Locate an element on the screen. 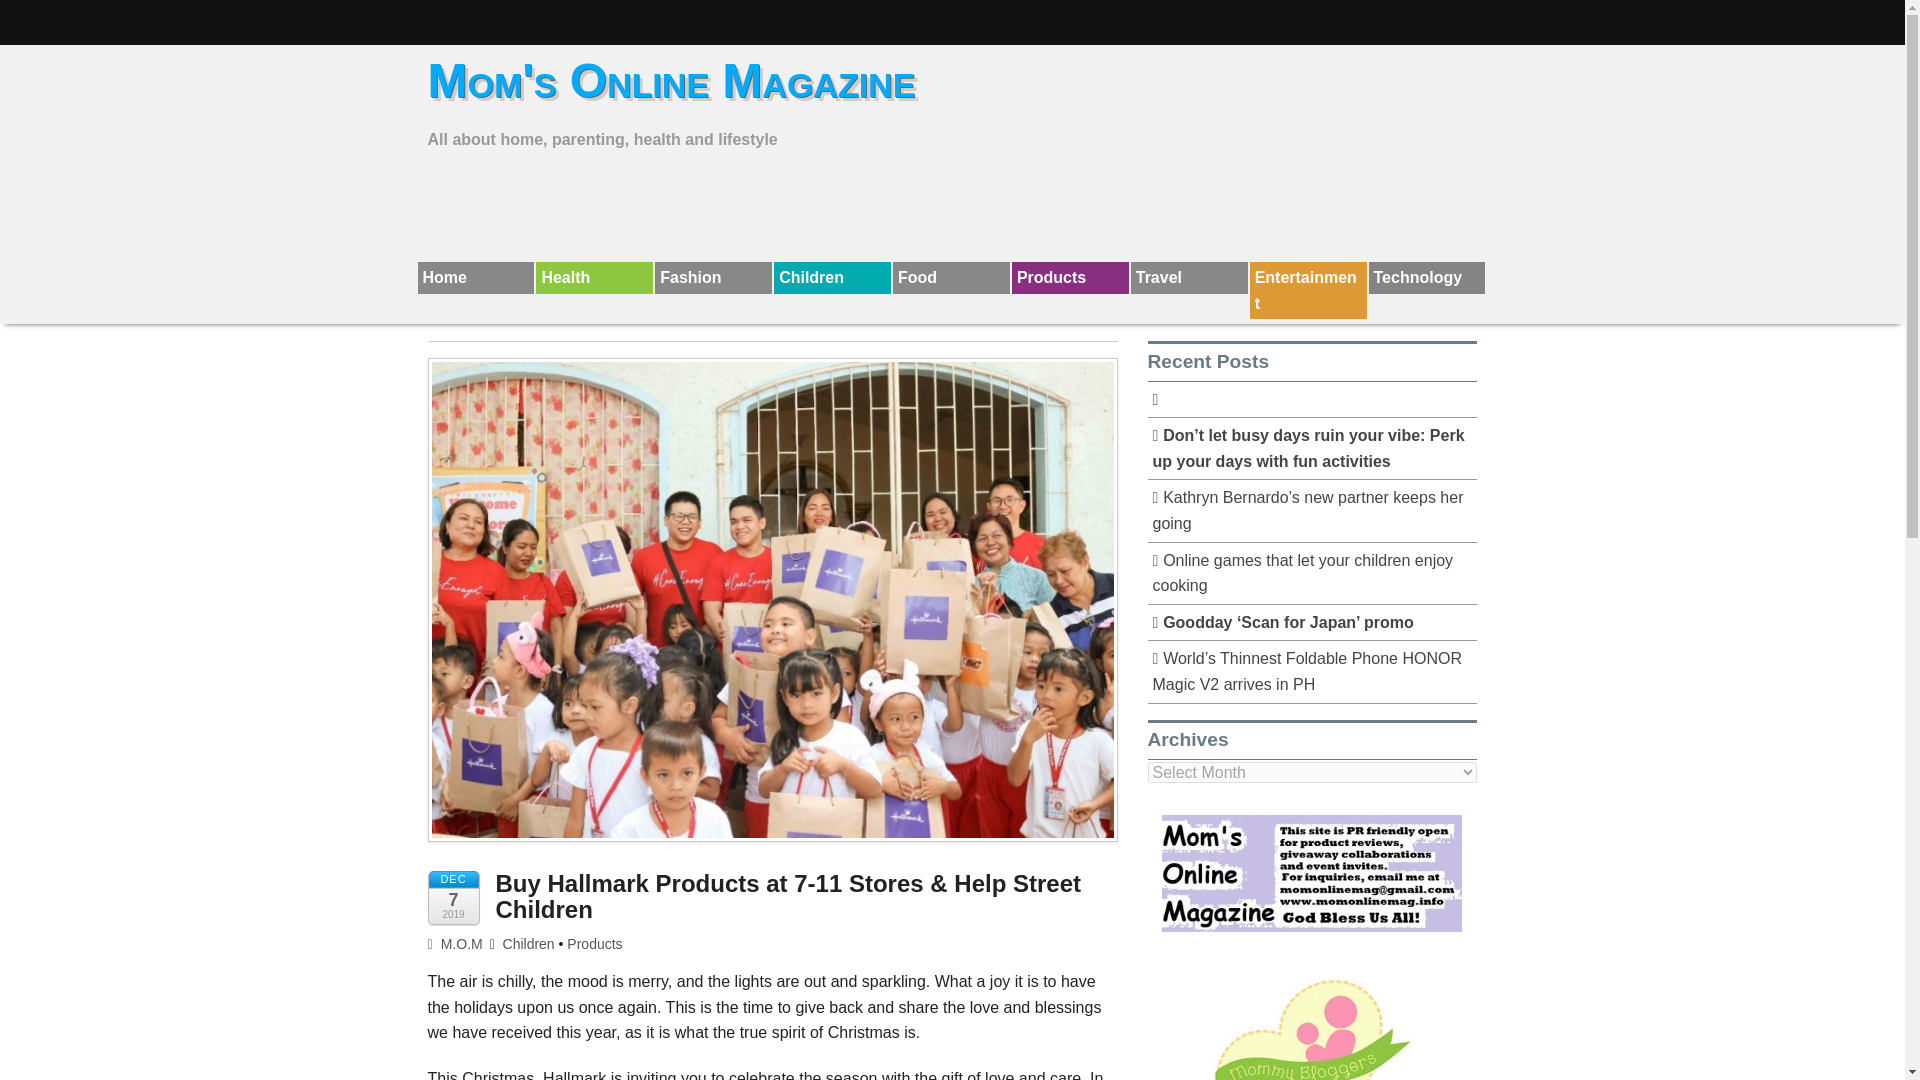 Image resolution: width=1920 pixels, height=1080 pixels. Technology is located at coordinates (1426, 278).